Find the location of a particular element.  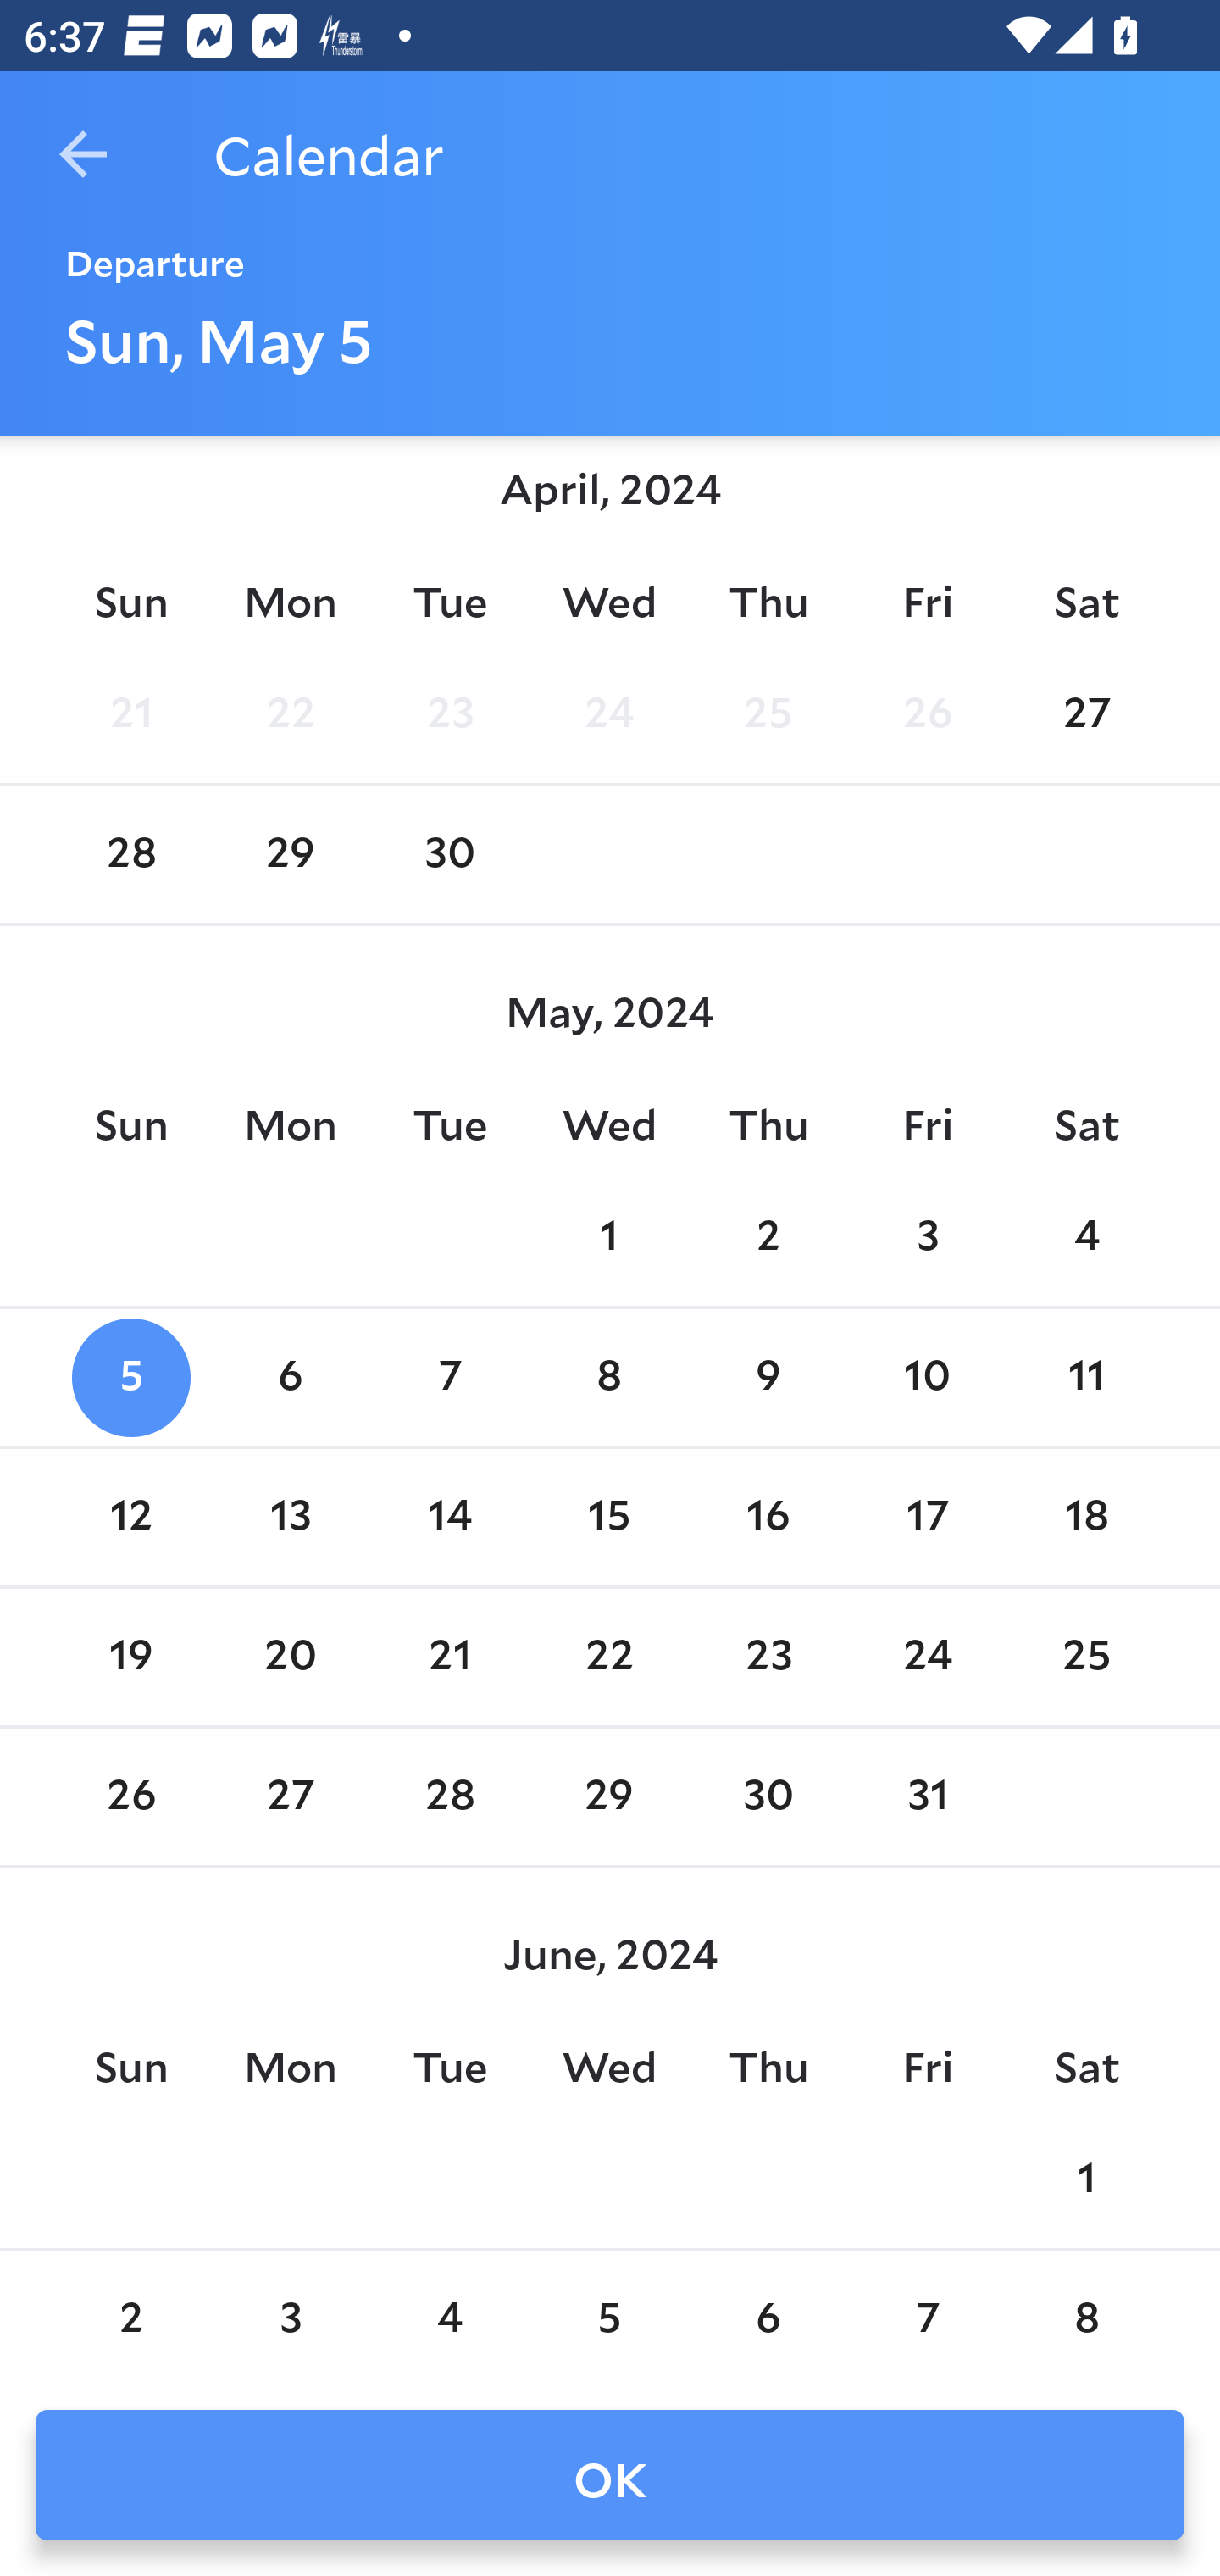

28 is located at coordinates (130, 855).